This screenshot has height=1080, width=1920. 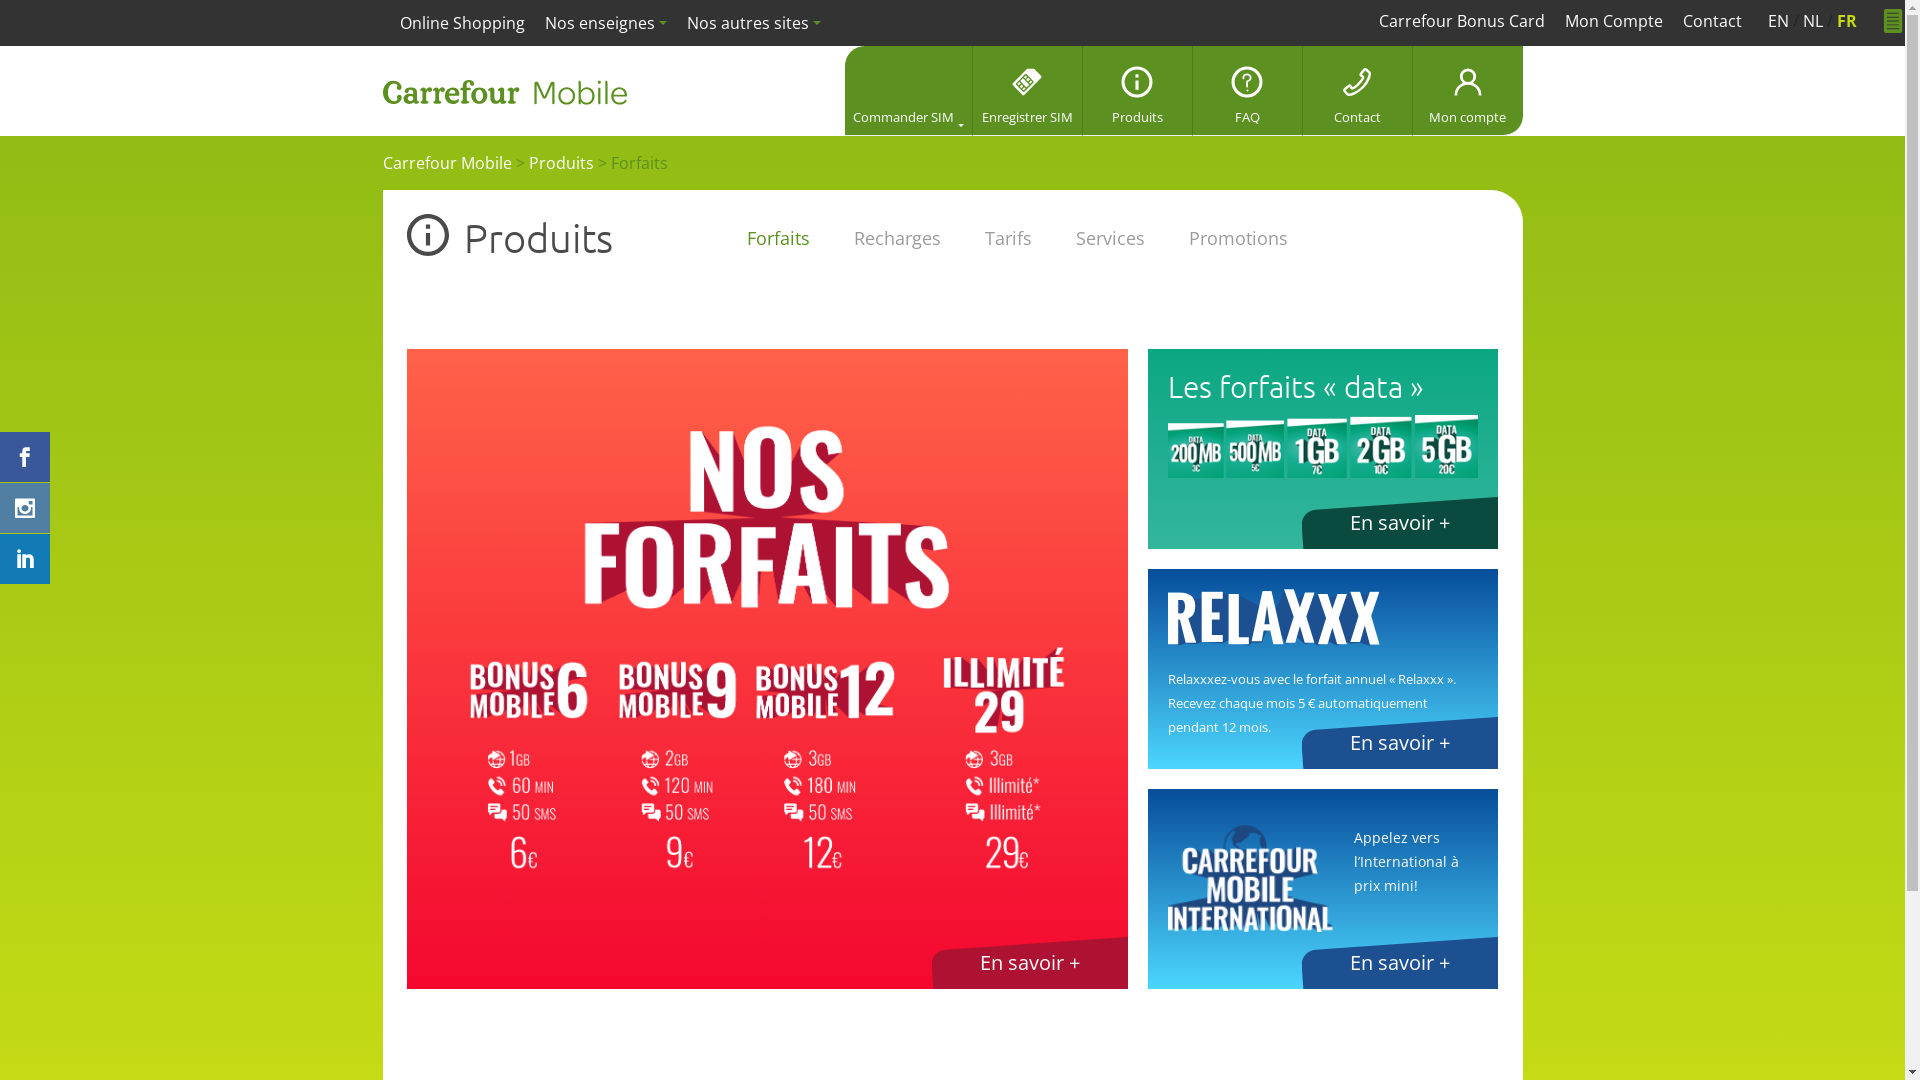 What do you see at coordinates (1247, 91) in the screenshot?
I see `FAQ` at bounding box center [1247, 91].